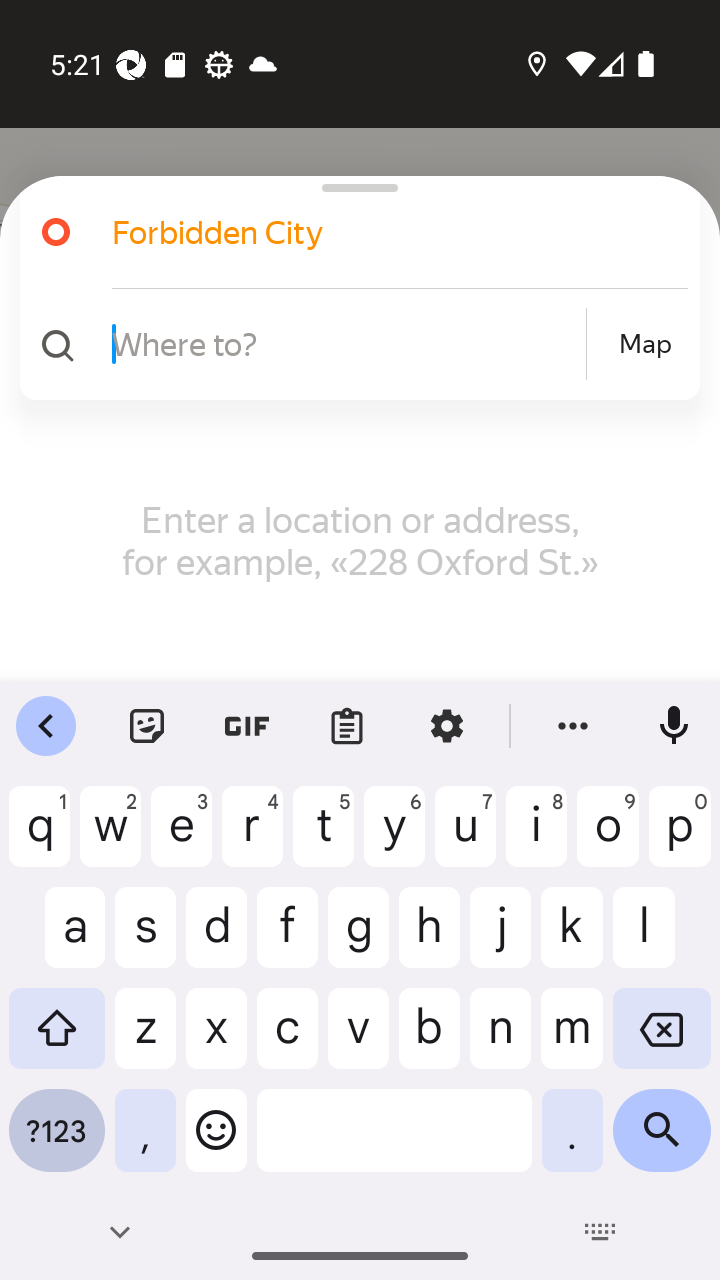 This screenshot has height=1280, width=720. I want to click on Map, so click(645, 344).